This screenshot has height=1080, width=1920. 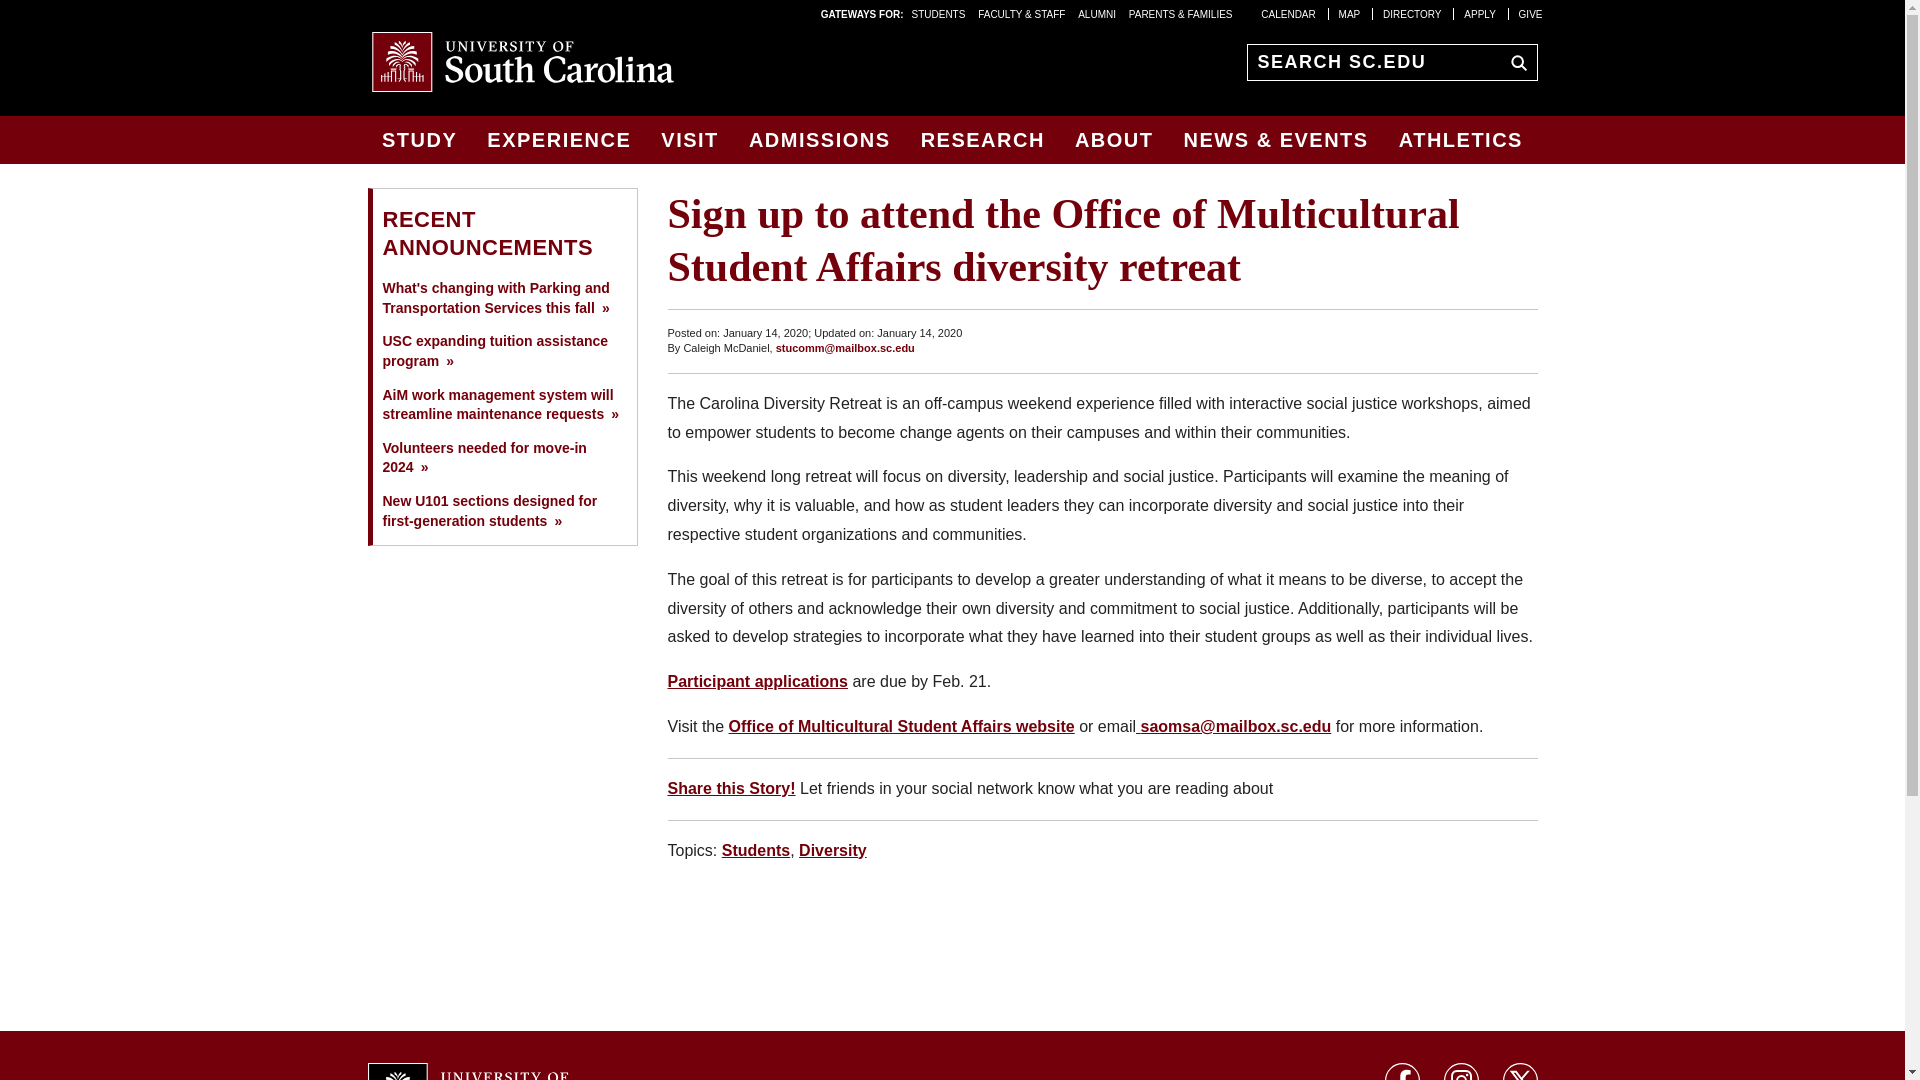 What do you see at coordinates (1514, 61) in the screenshot?
I see `GO` at bounding box center [1514, 61].